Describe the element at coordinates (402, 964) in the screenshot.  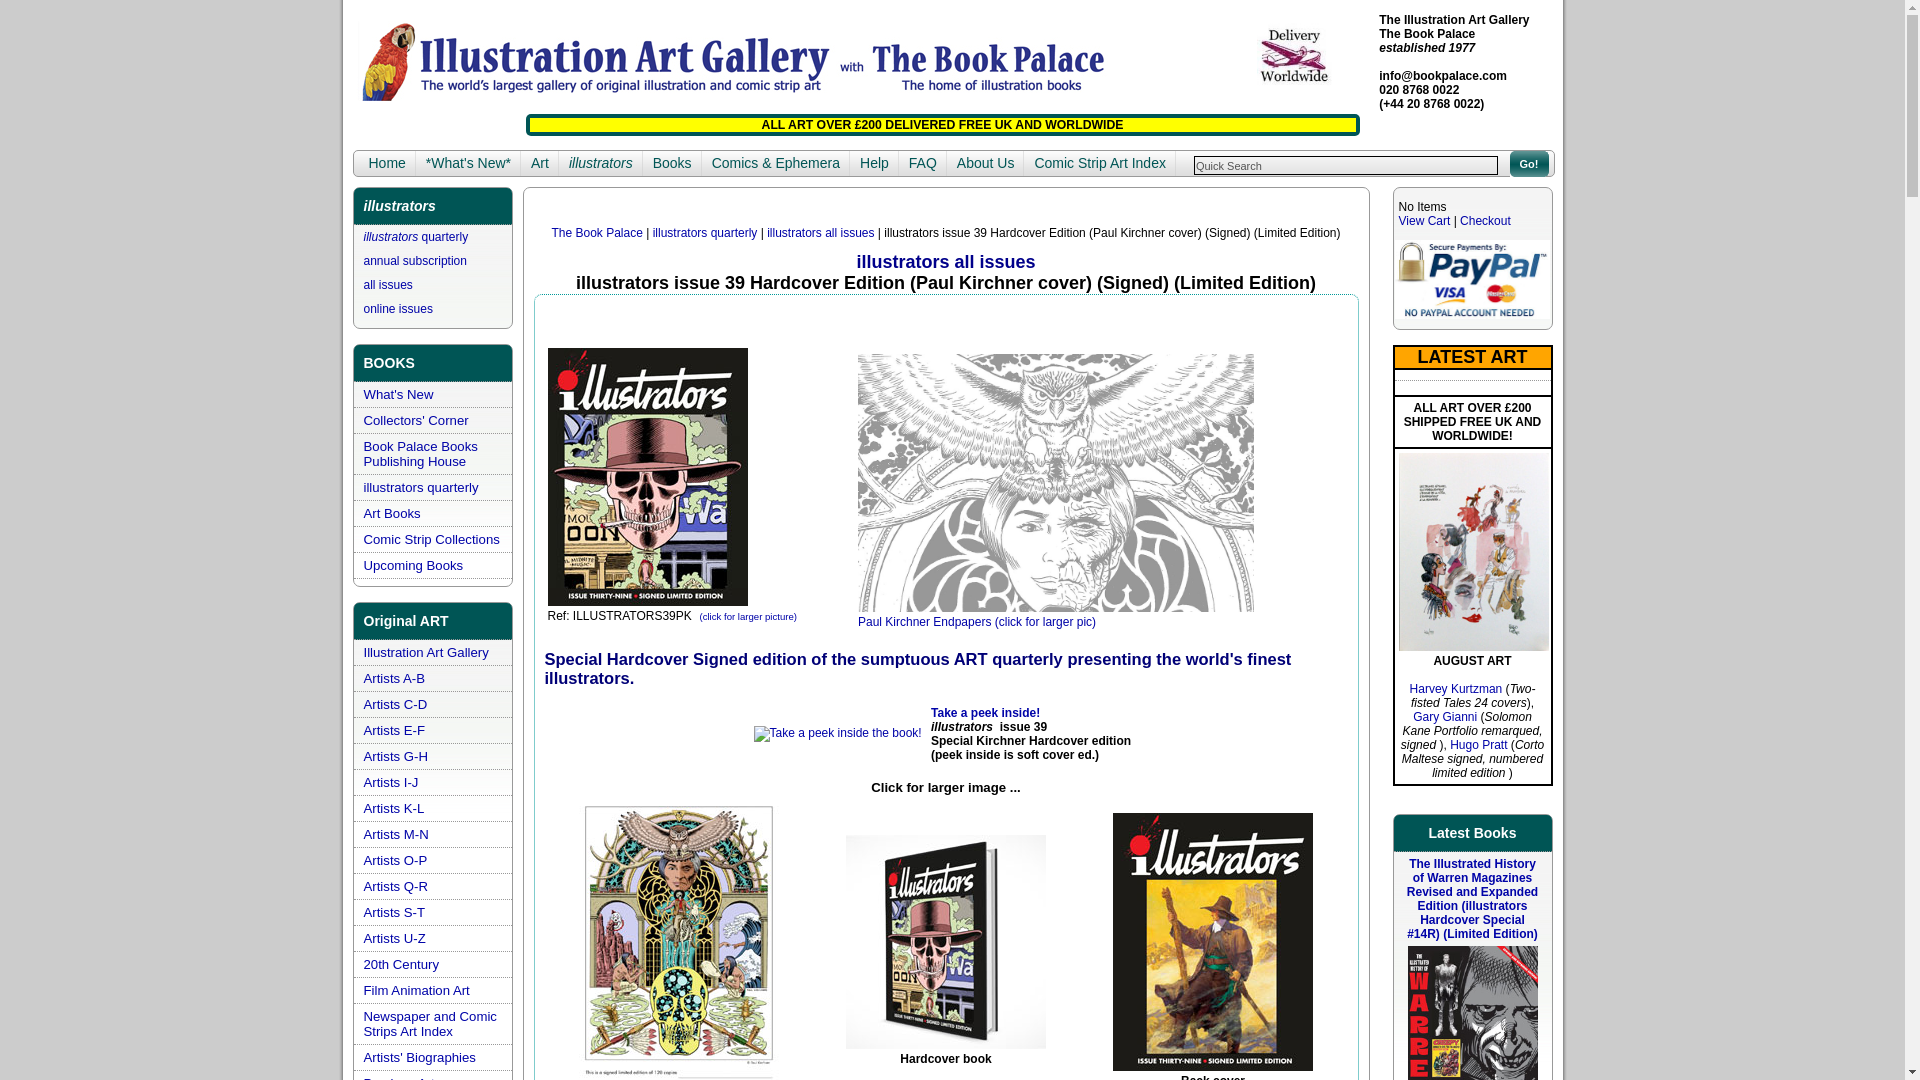
I see `20th Century` at that location.